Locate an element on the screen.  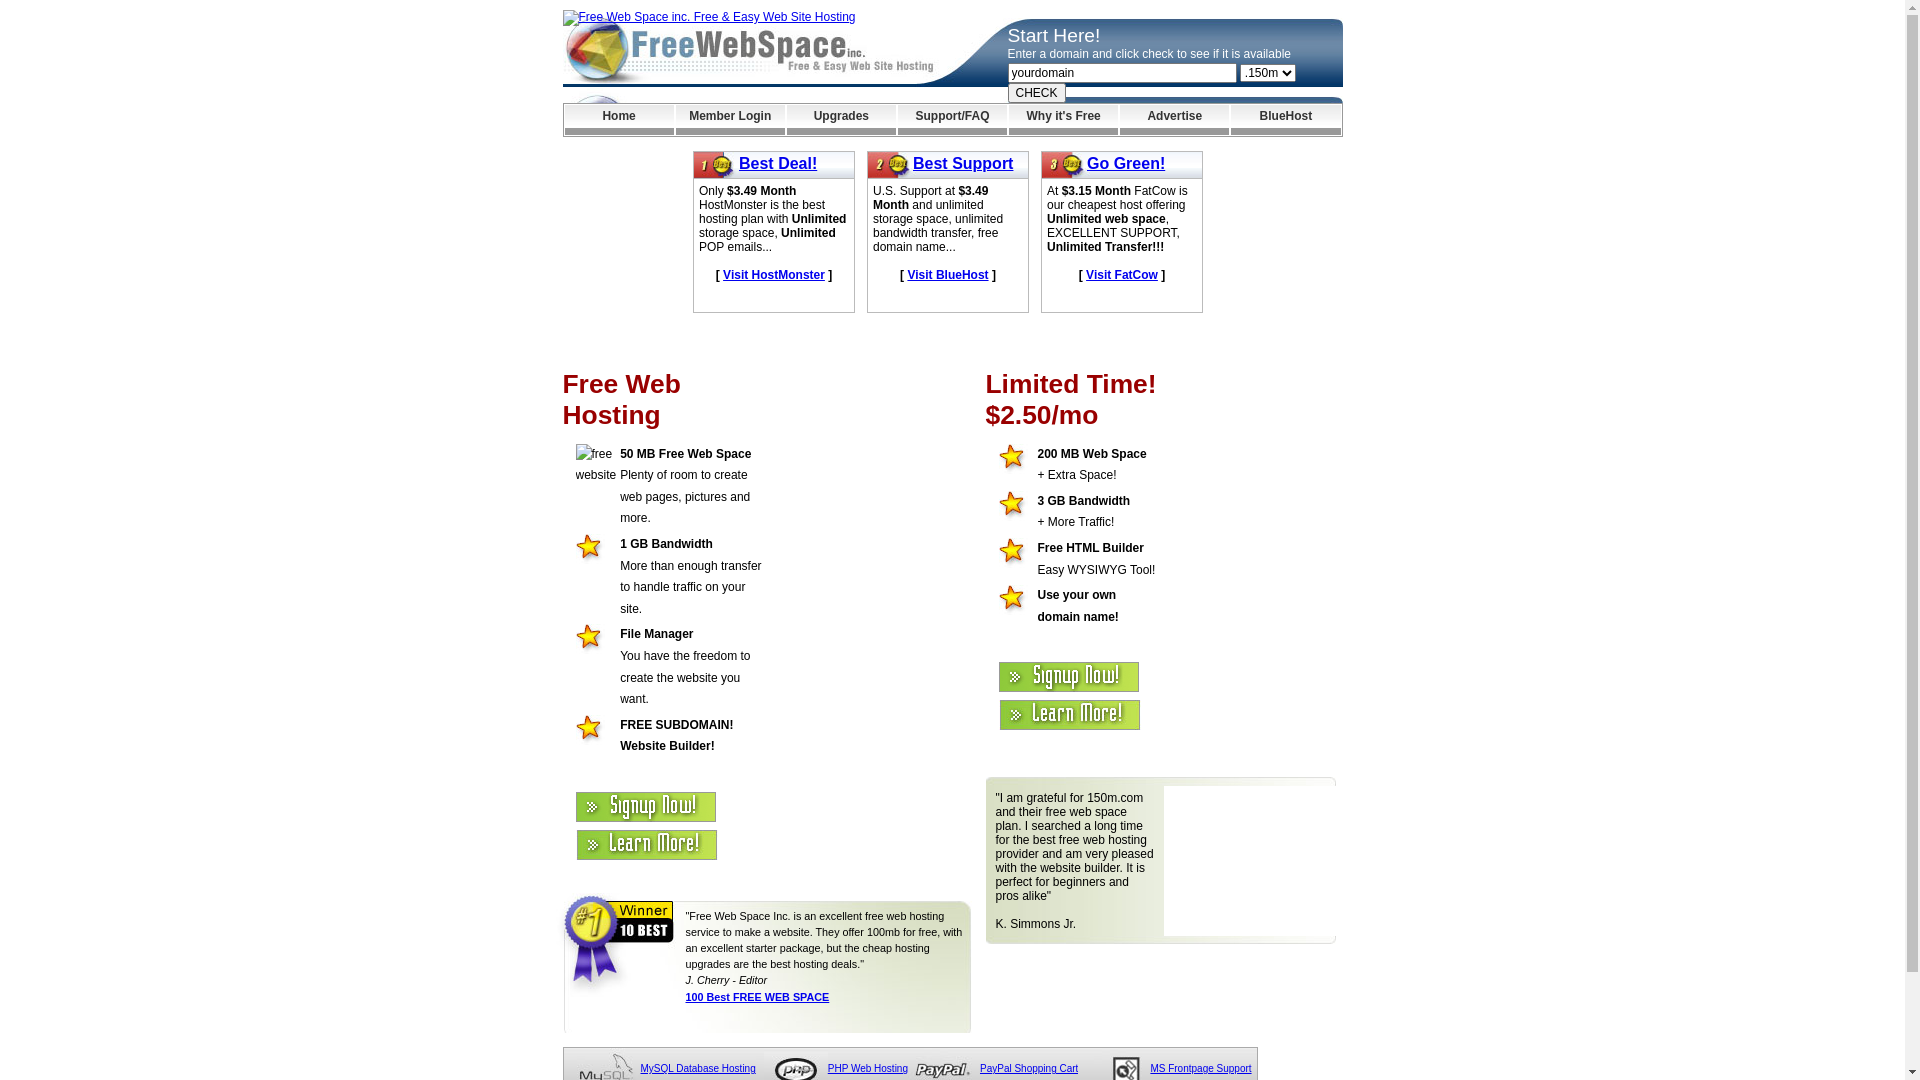
Upgrades is located at coordinates (842, 120).